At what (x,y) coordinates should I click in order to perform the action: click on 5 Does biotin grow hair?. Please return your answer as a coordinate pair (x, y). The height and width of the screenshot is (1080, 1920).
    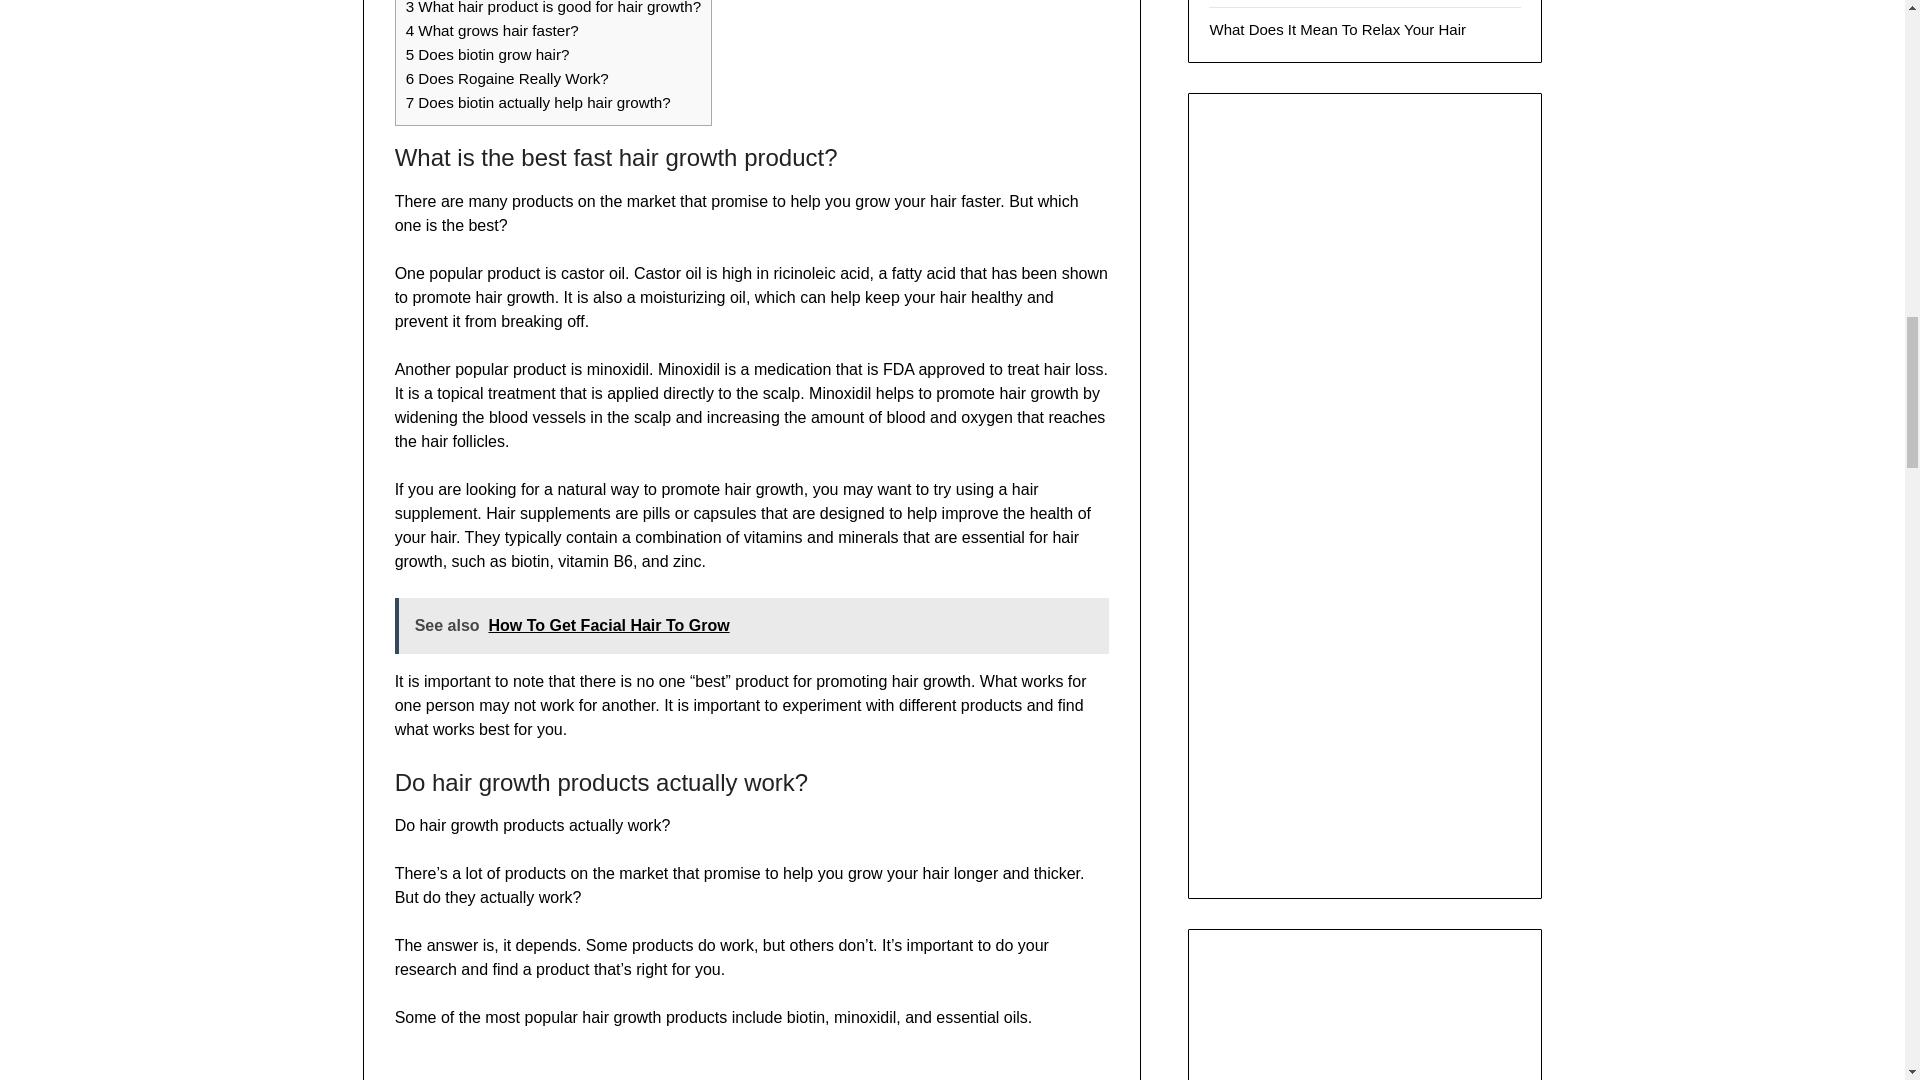
    Looking at the image, I should click on (488, 54).